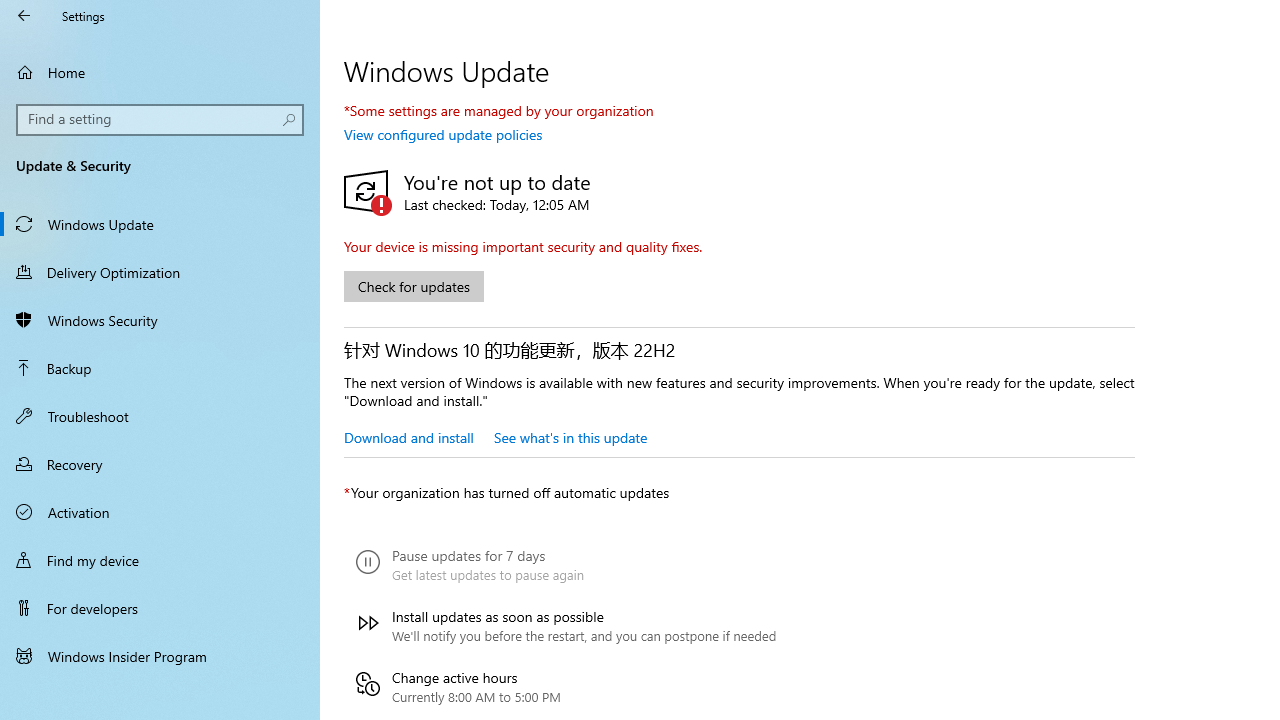 This screenshot has width=1280, height=720. Describe the element at coordinates (160, 608) in the screenshot. I see `For developers` at that location.